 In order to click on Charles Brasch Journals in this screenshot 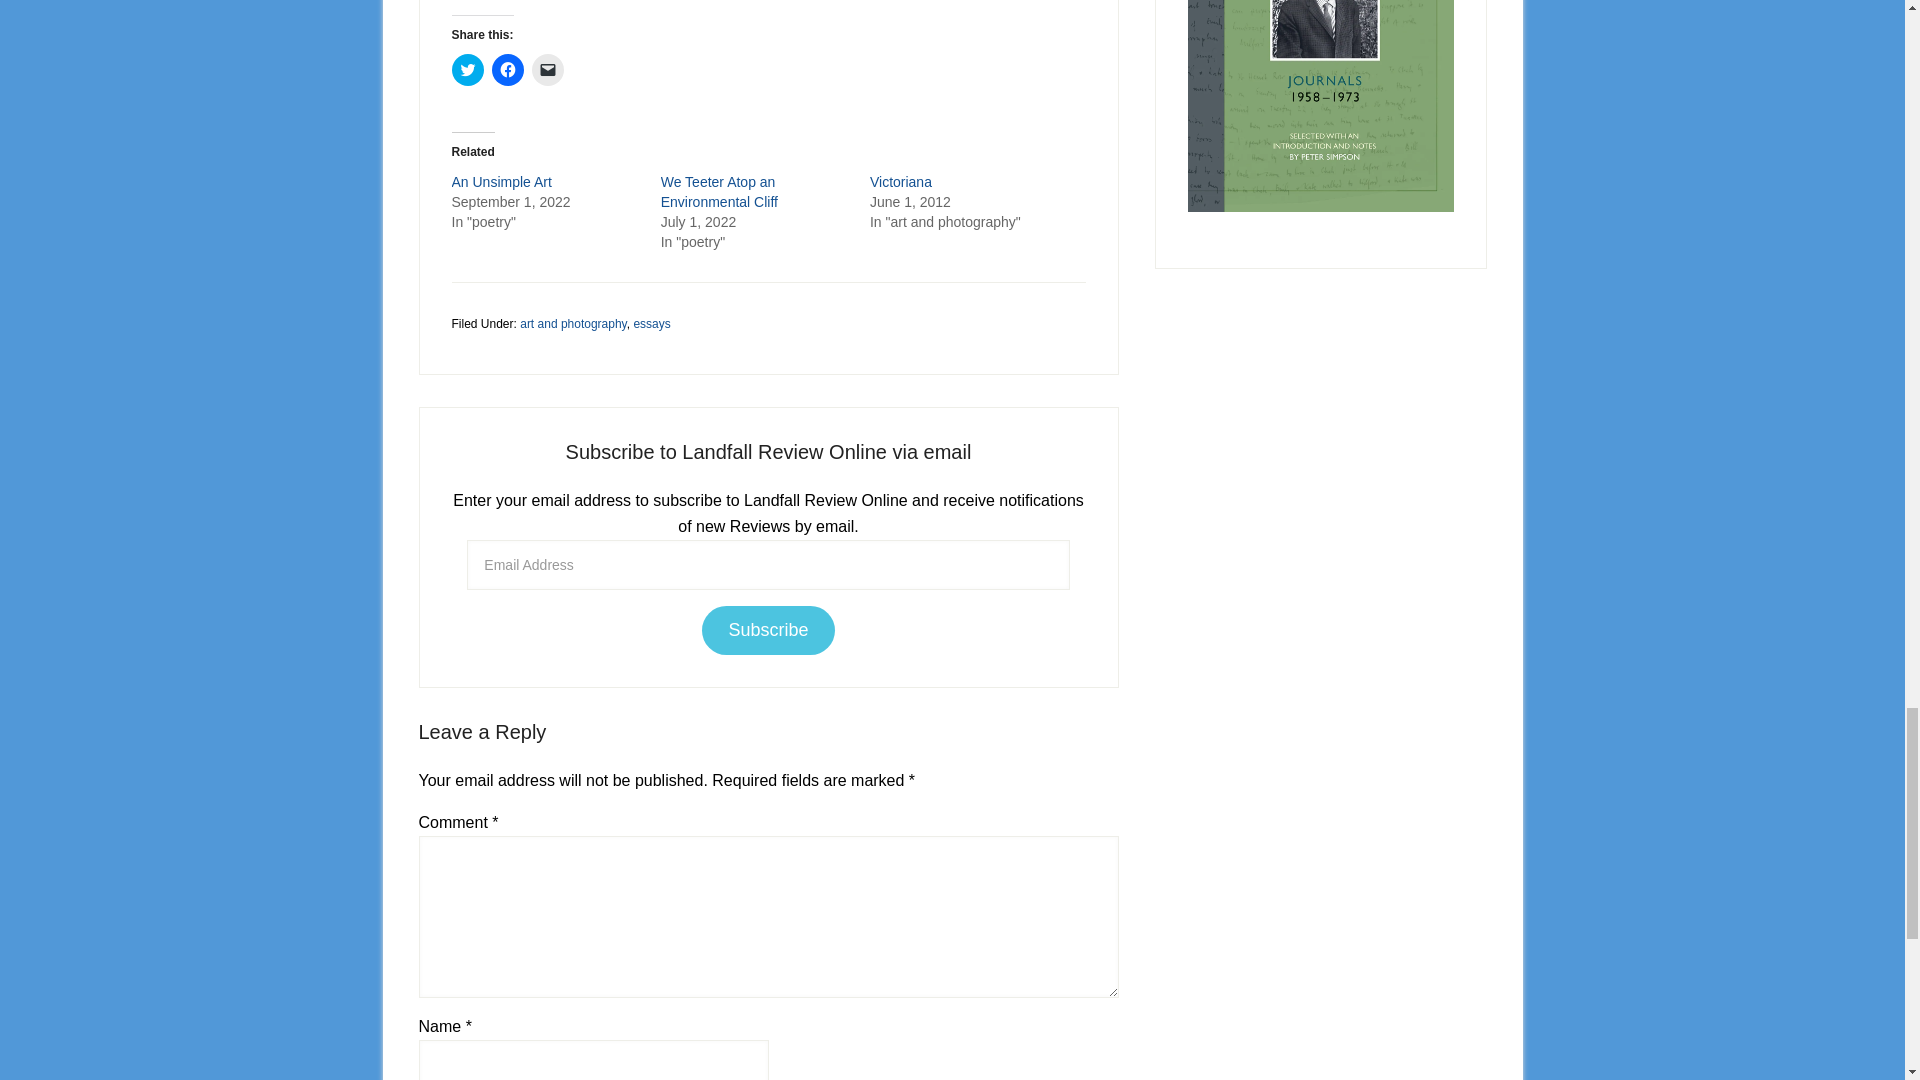, I will do `click(1320, 105)`.